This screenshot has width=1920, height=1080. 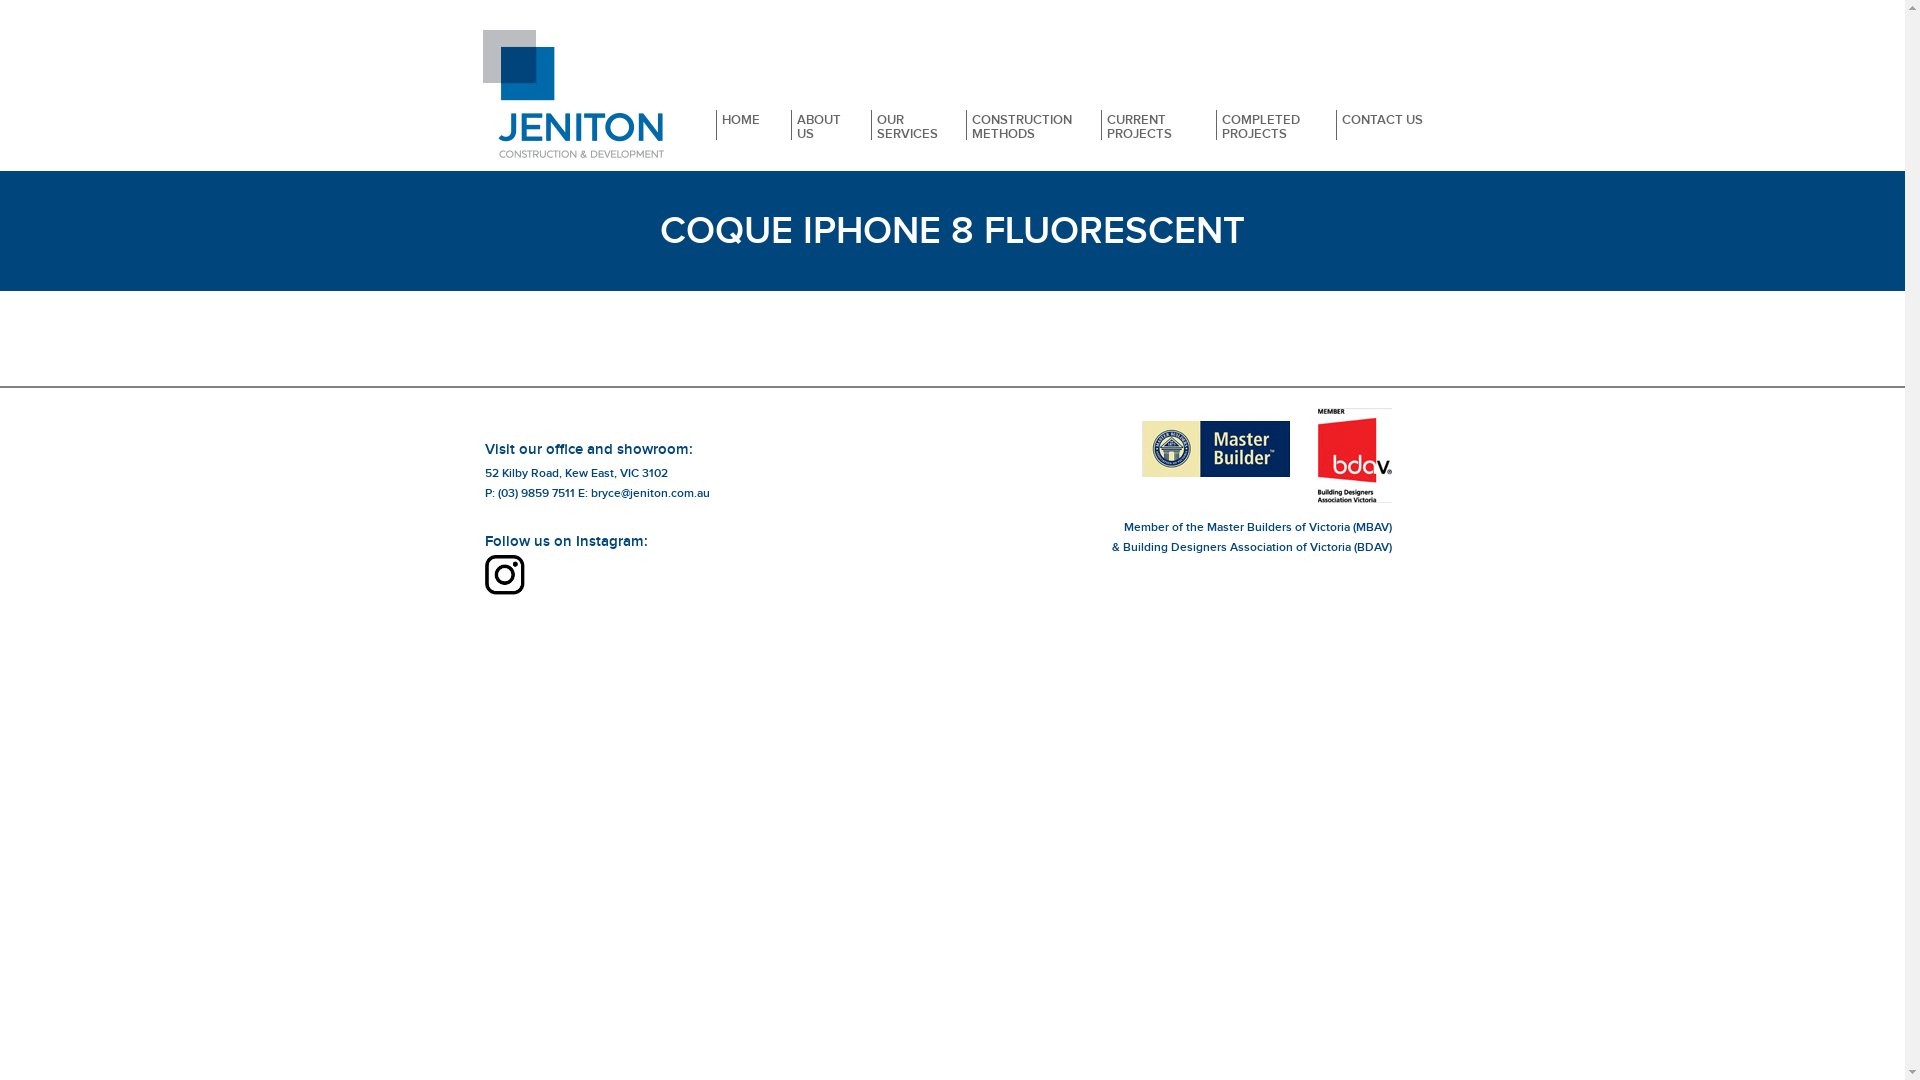 What do you see at coordinates (1382, 118) in the screenshot?
I see `CONTACT US` at bounding box center [1382, 118].